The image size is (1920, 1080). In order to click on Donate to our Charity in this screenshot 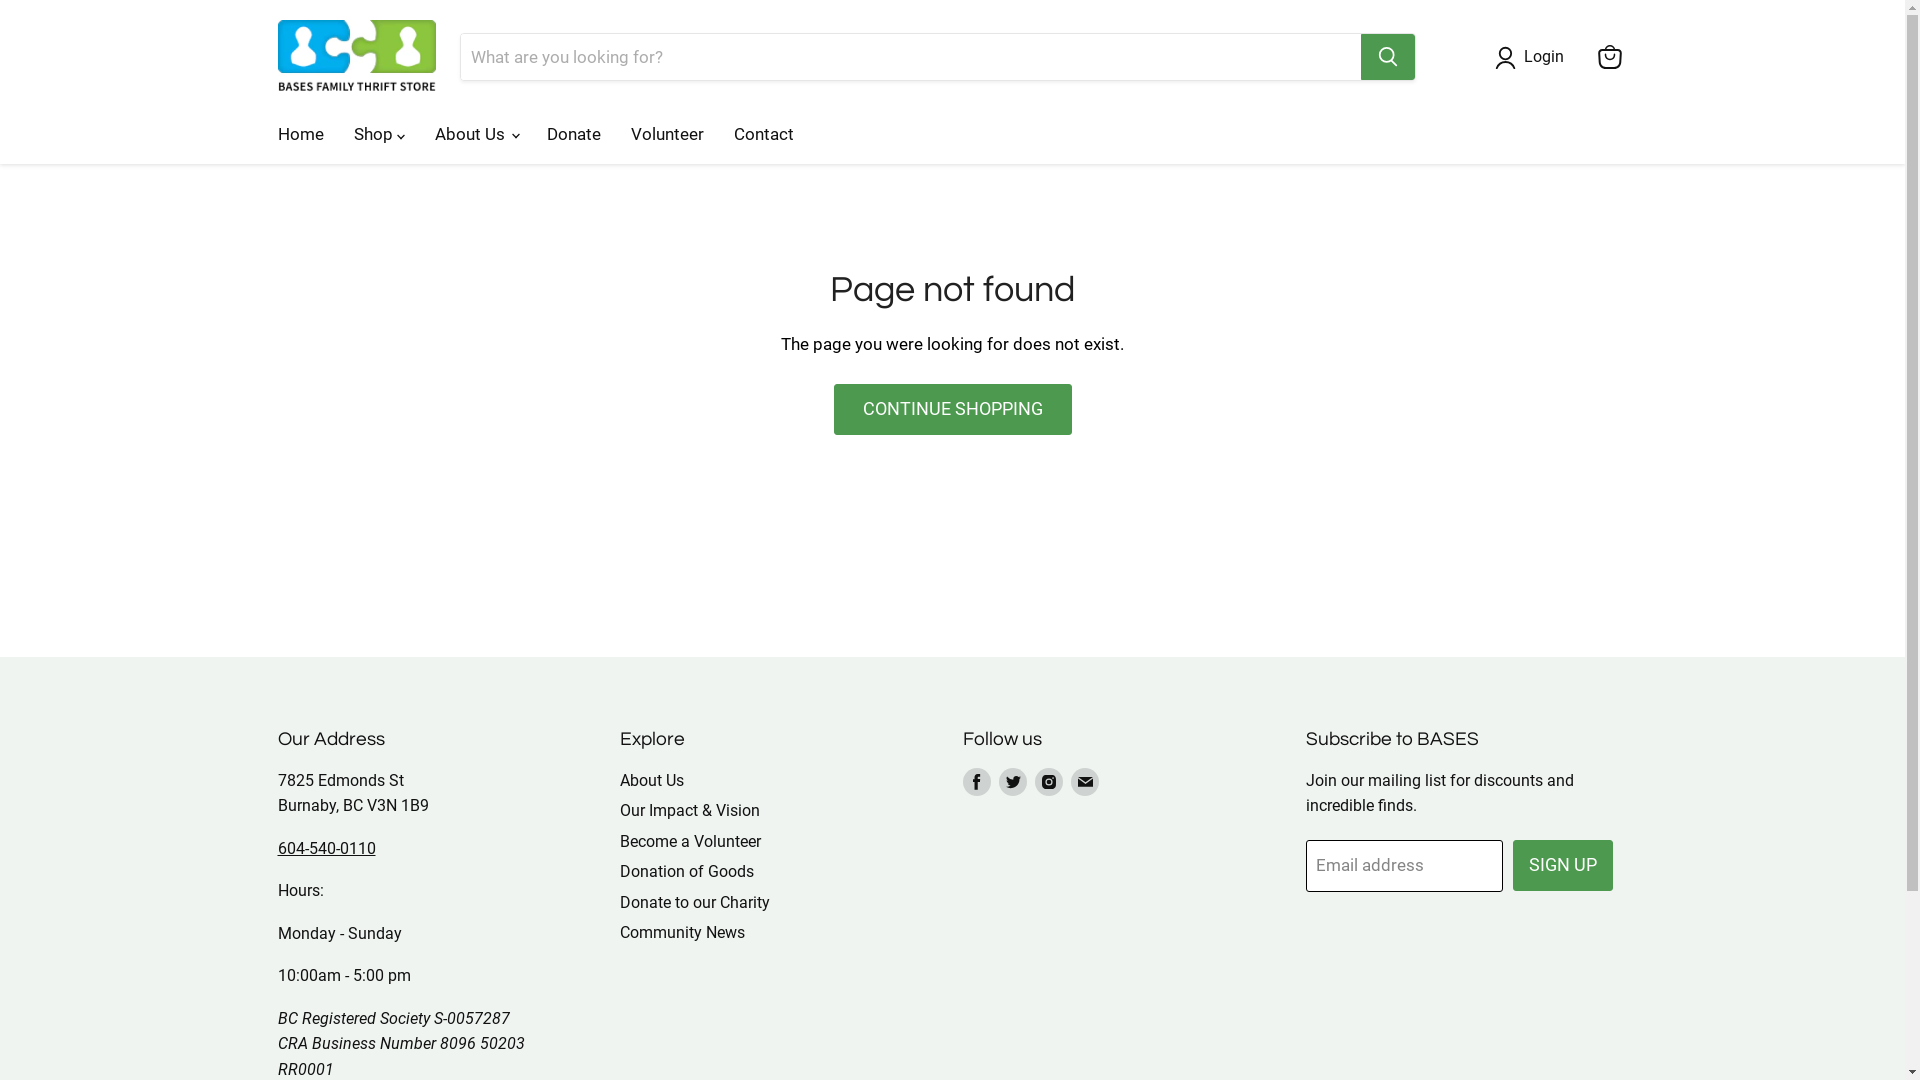, I will do `click(695, 902)`.